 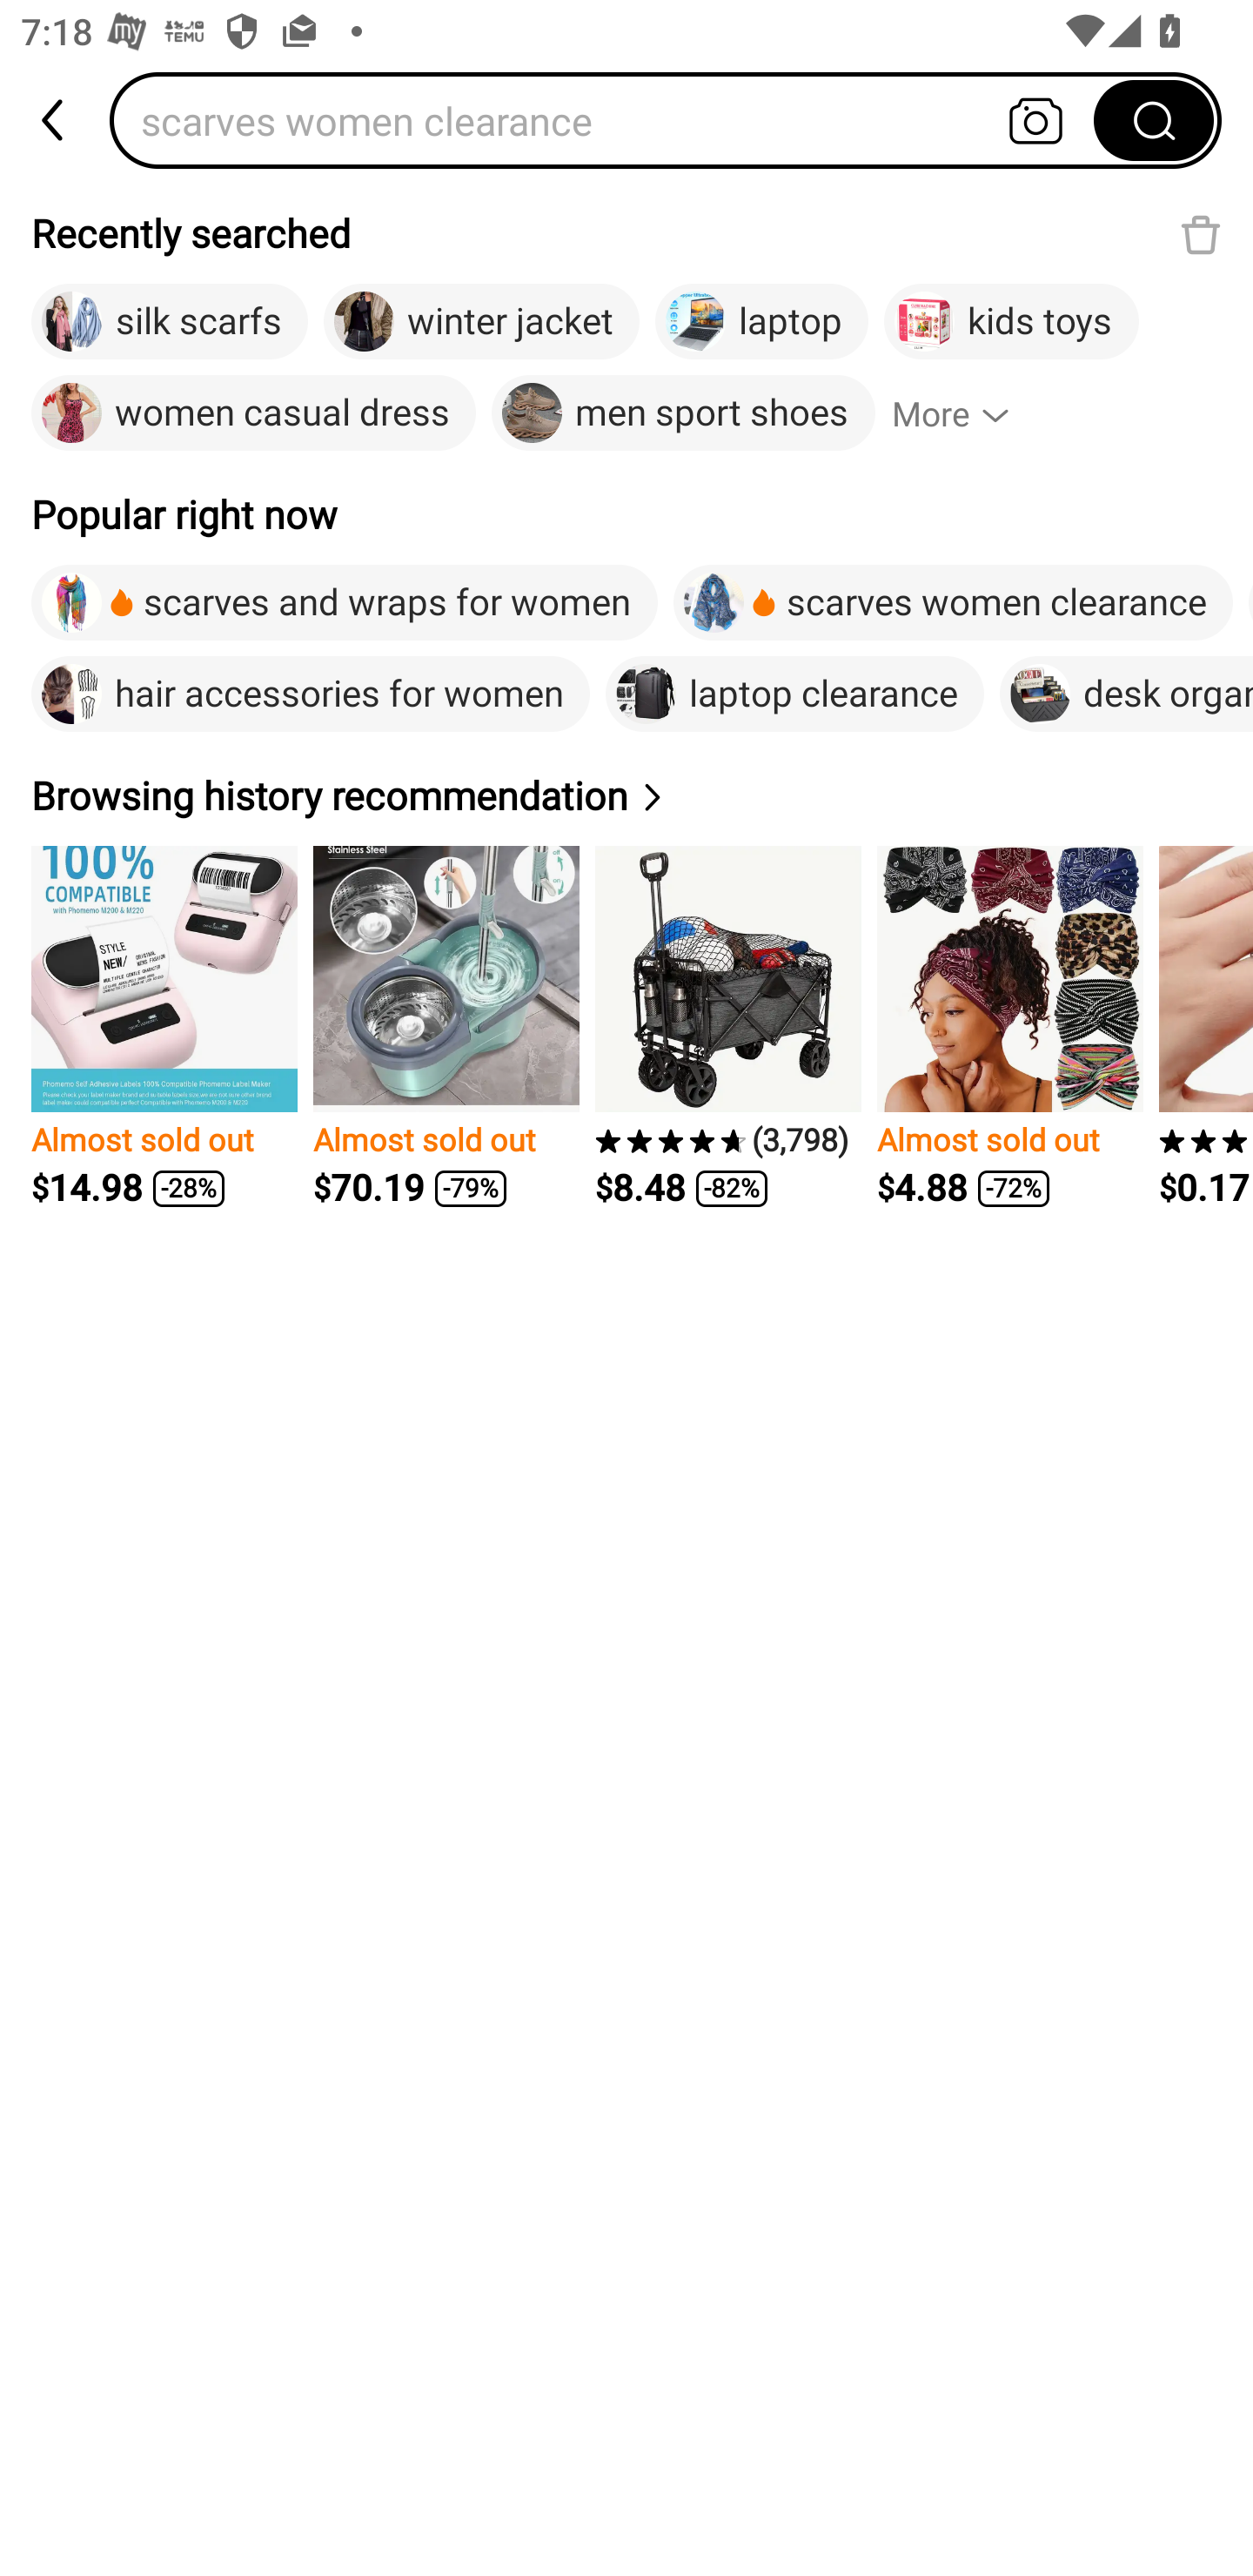 What do you see at coordinates (1009, 1027) in the screenshot?
I see `Almost sold out $4.88 -72%` at bounding box center [1009, 1027].